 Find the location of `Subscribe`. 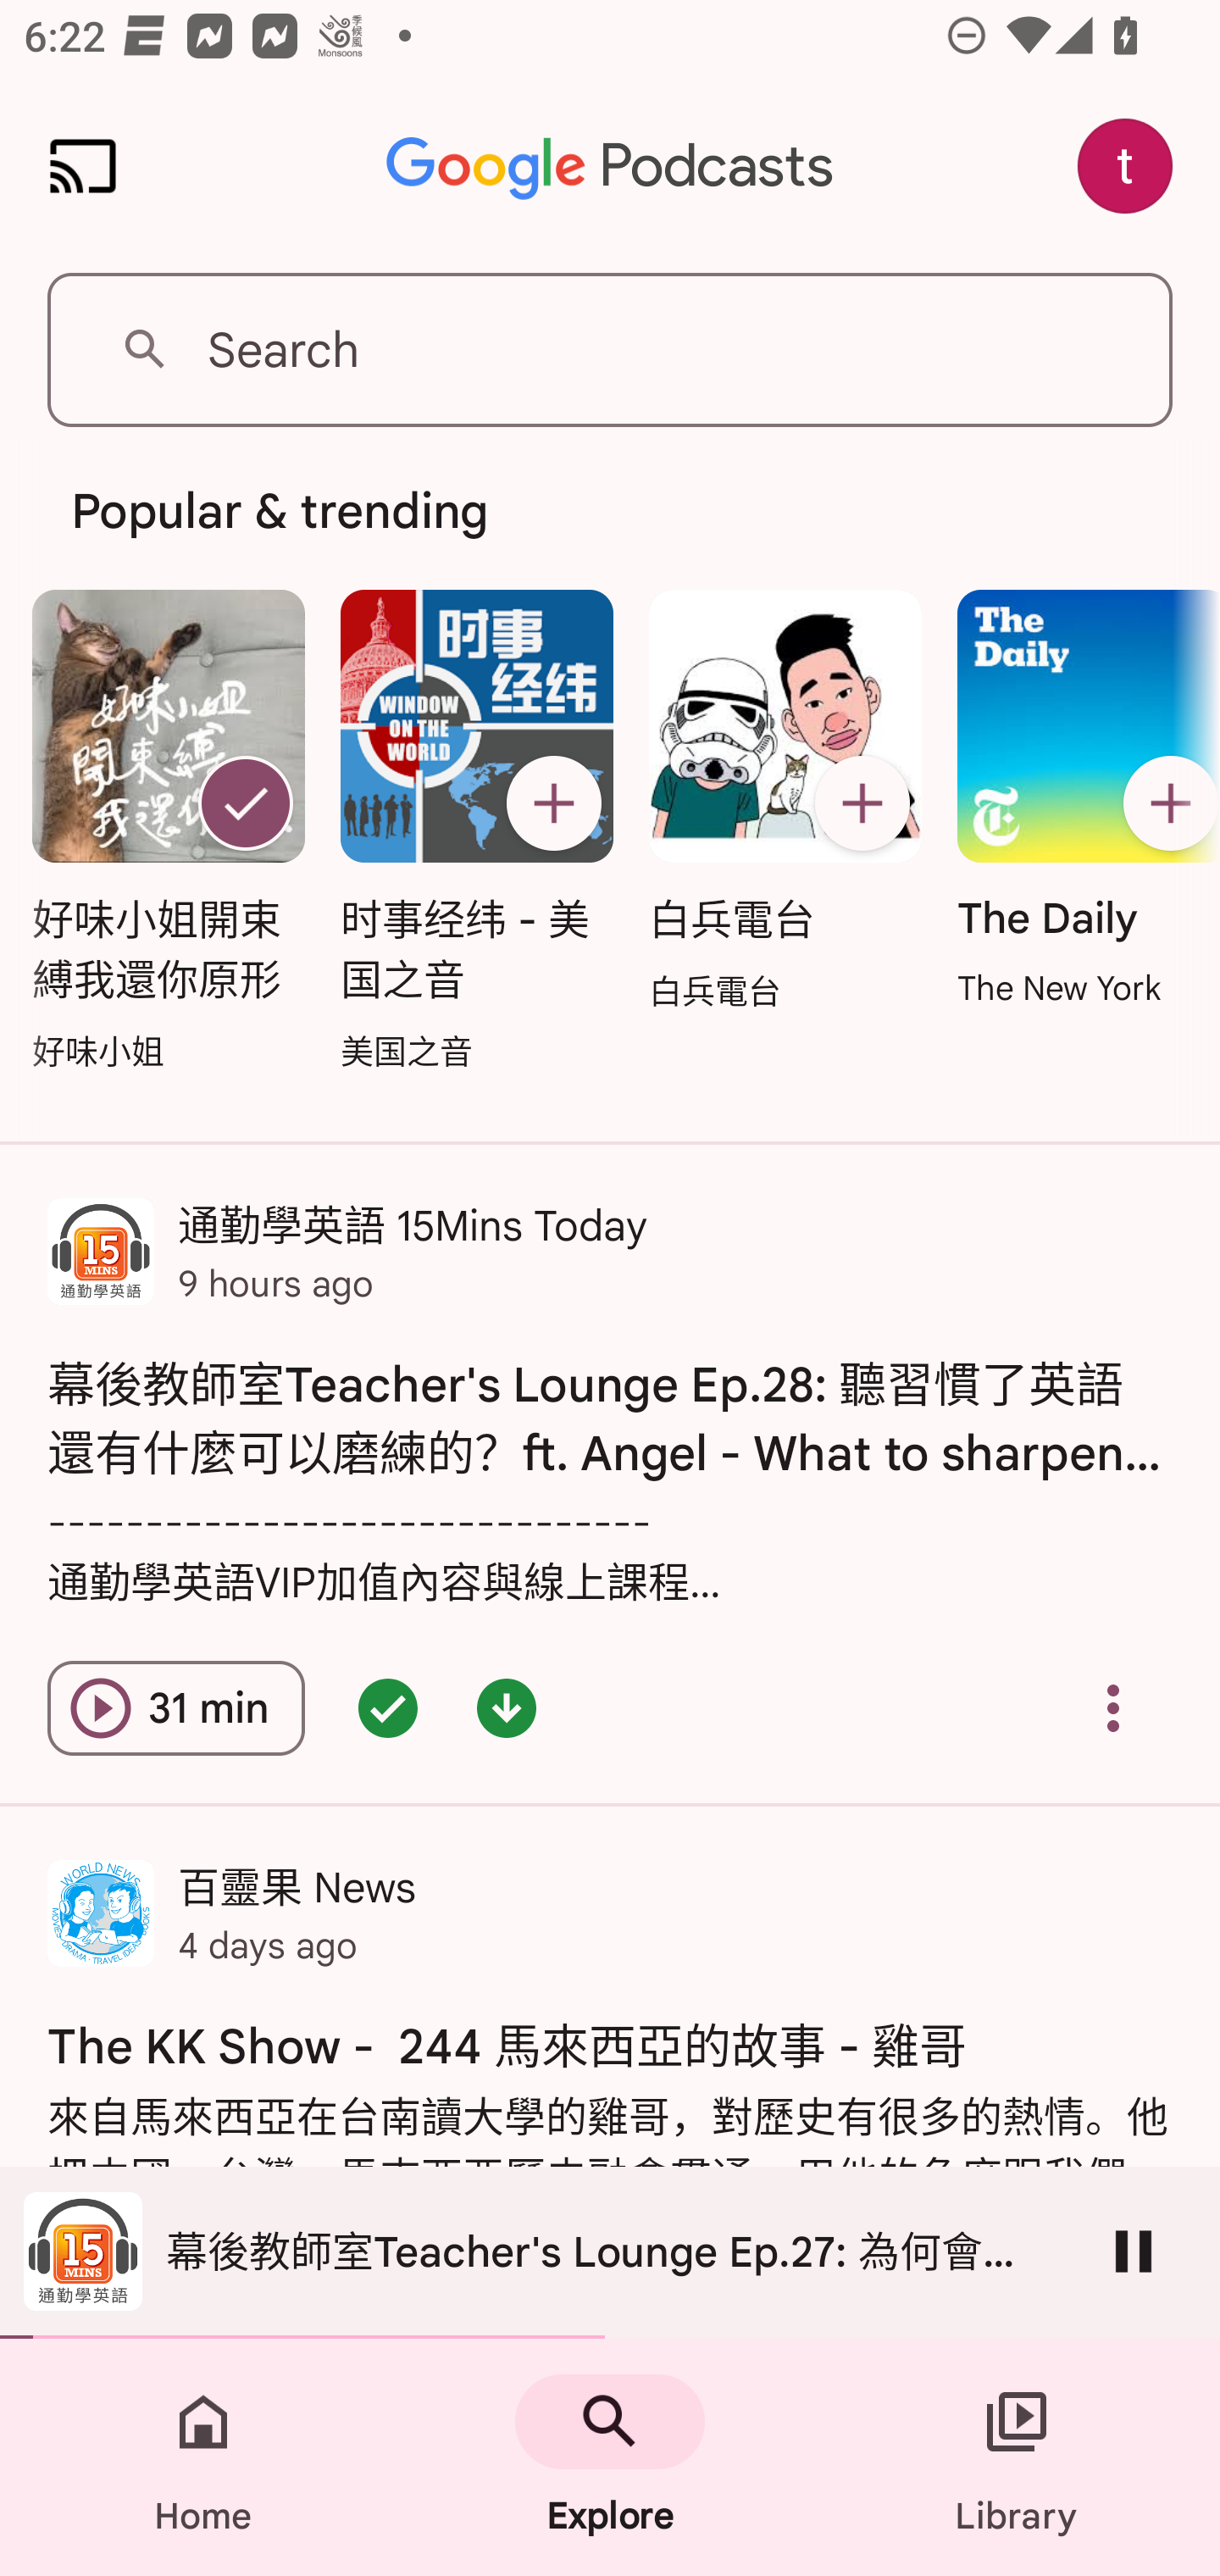

Subscribe is located at coordinates (1166, 803).